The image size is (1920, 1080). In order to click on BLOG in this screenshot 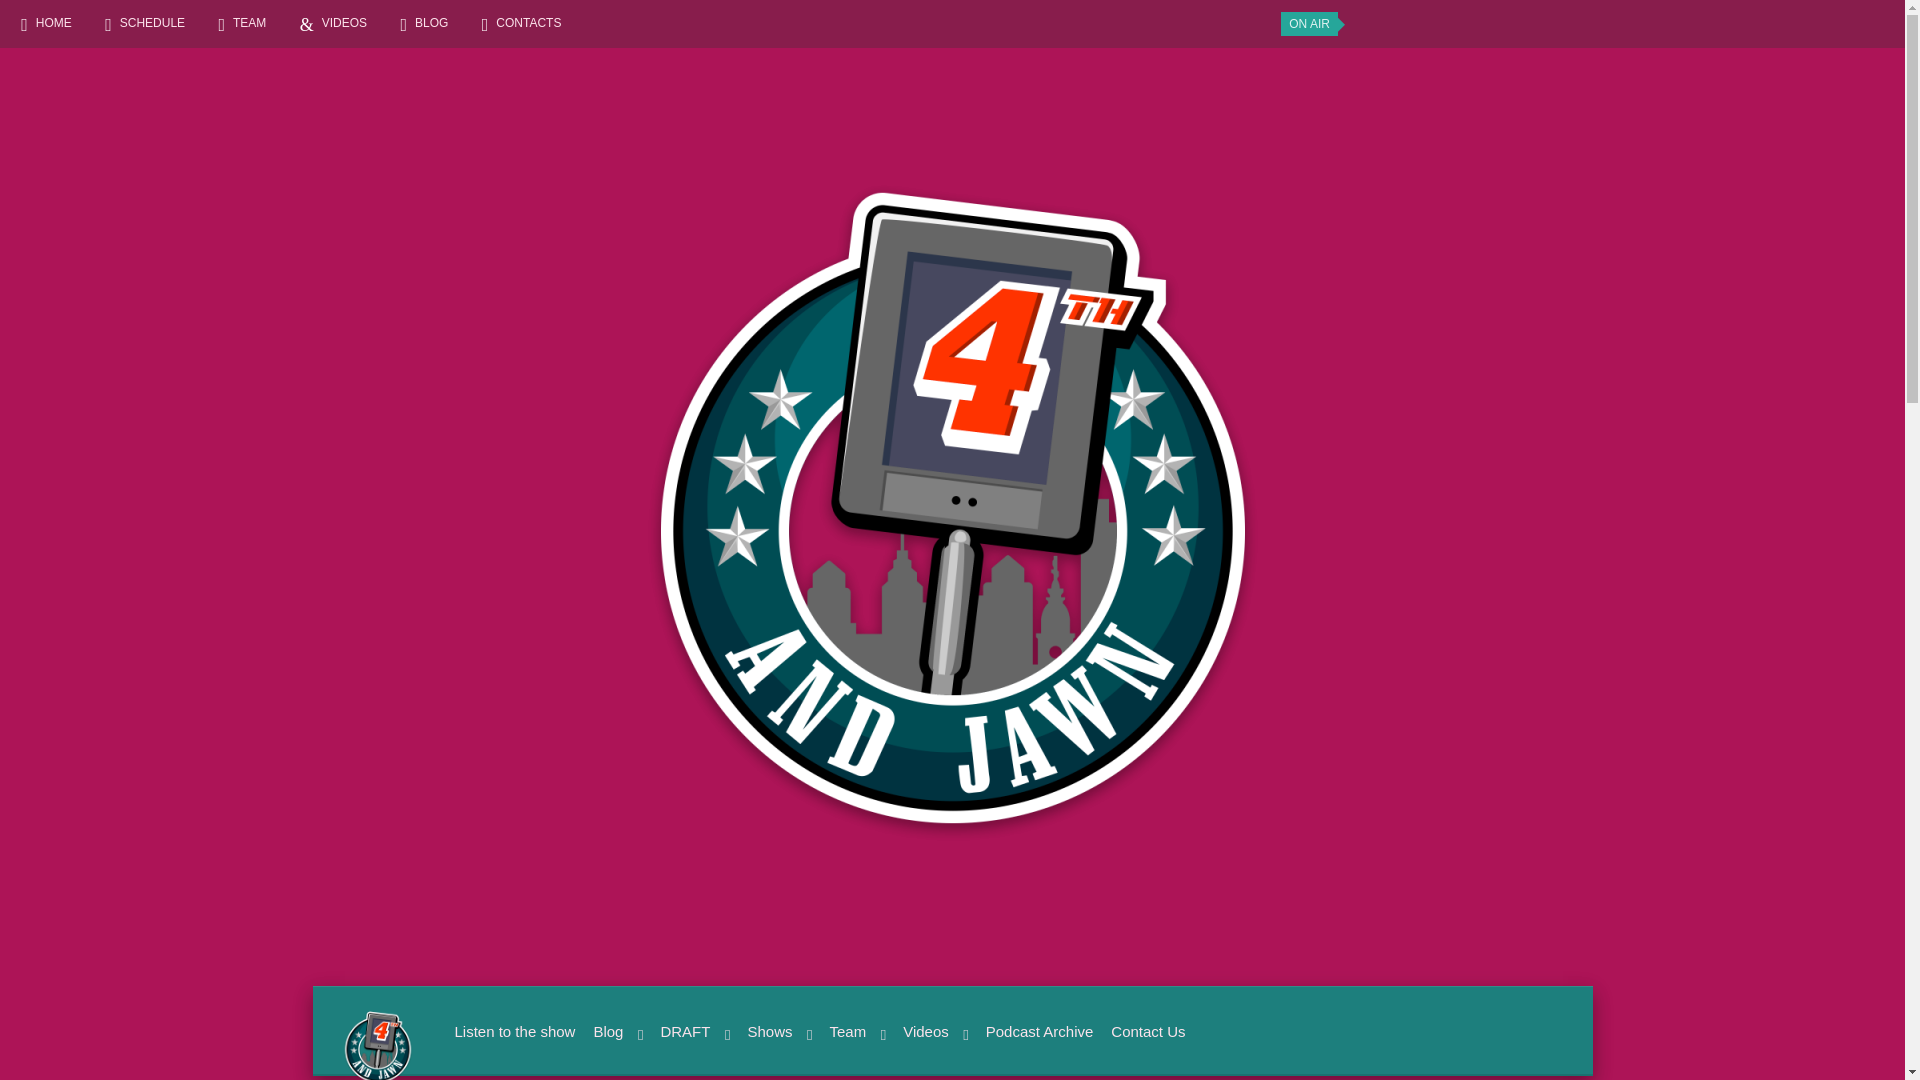, I will do `click(427, 23)`.